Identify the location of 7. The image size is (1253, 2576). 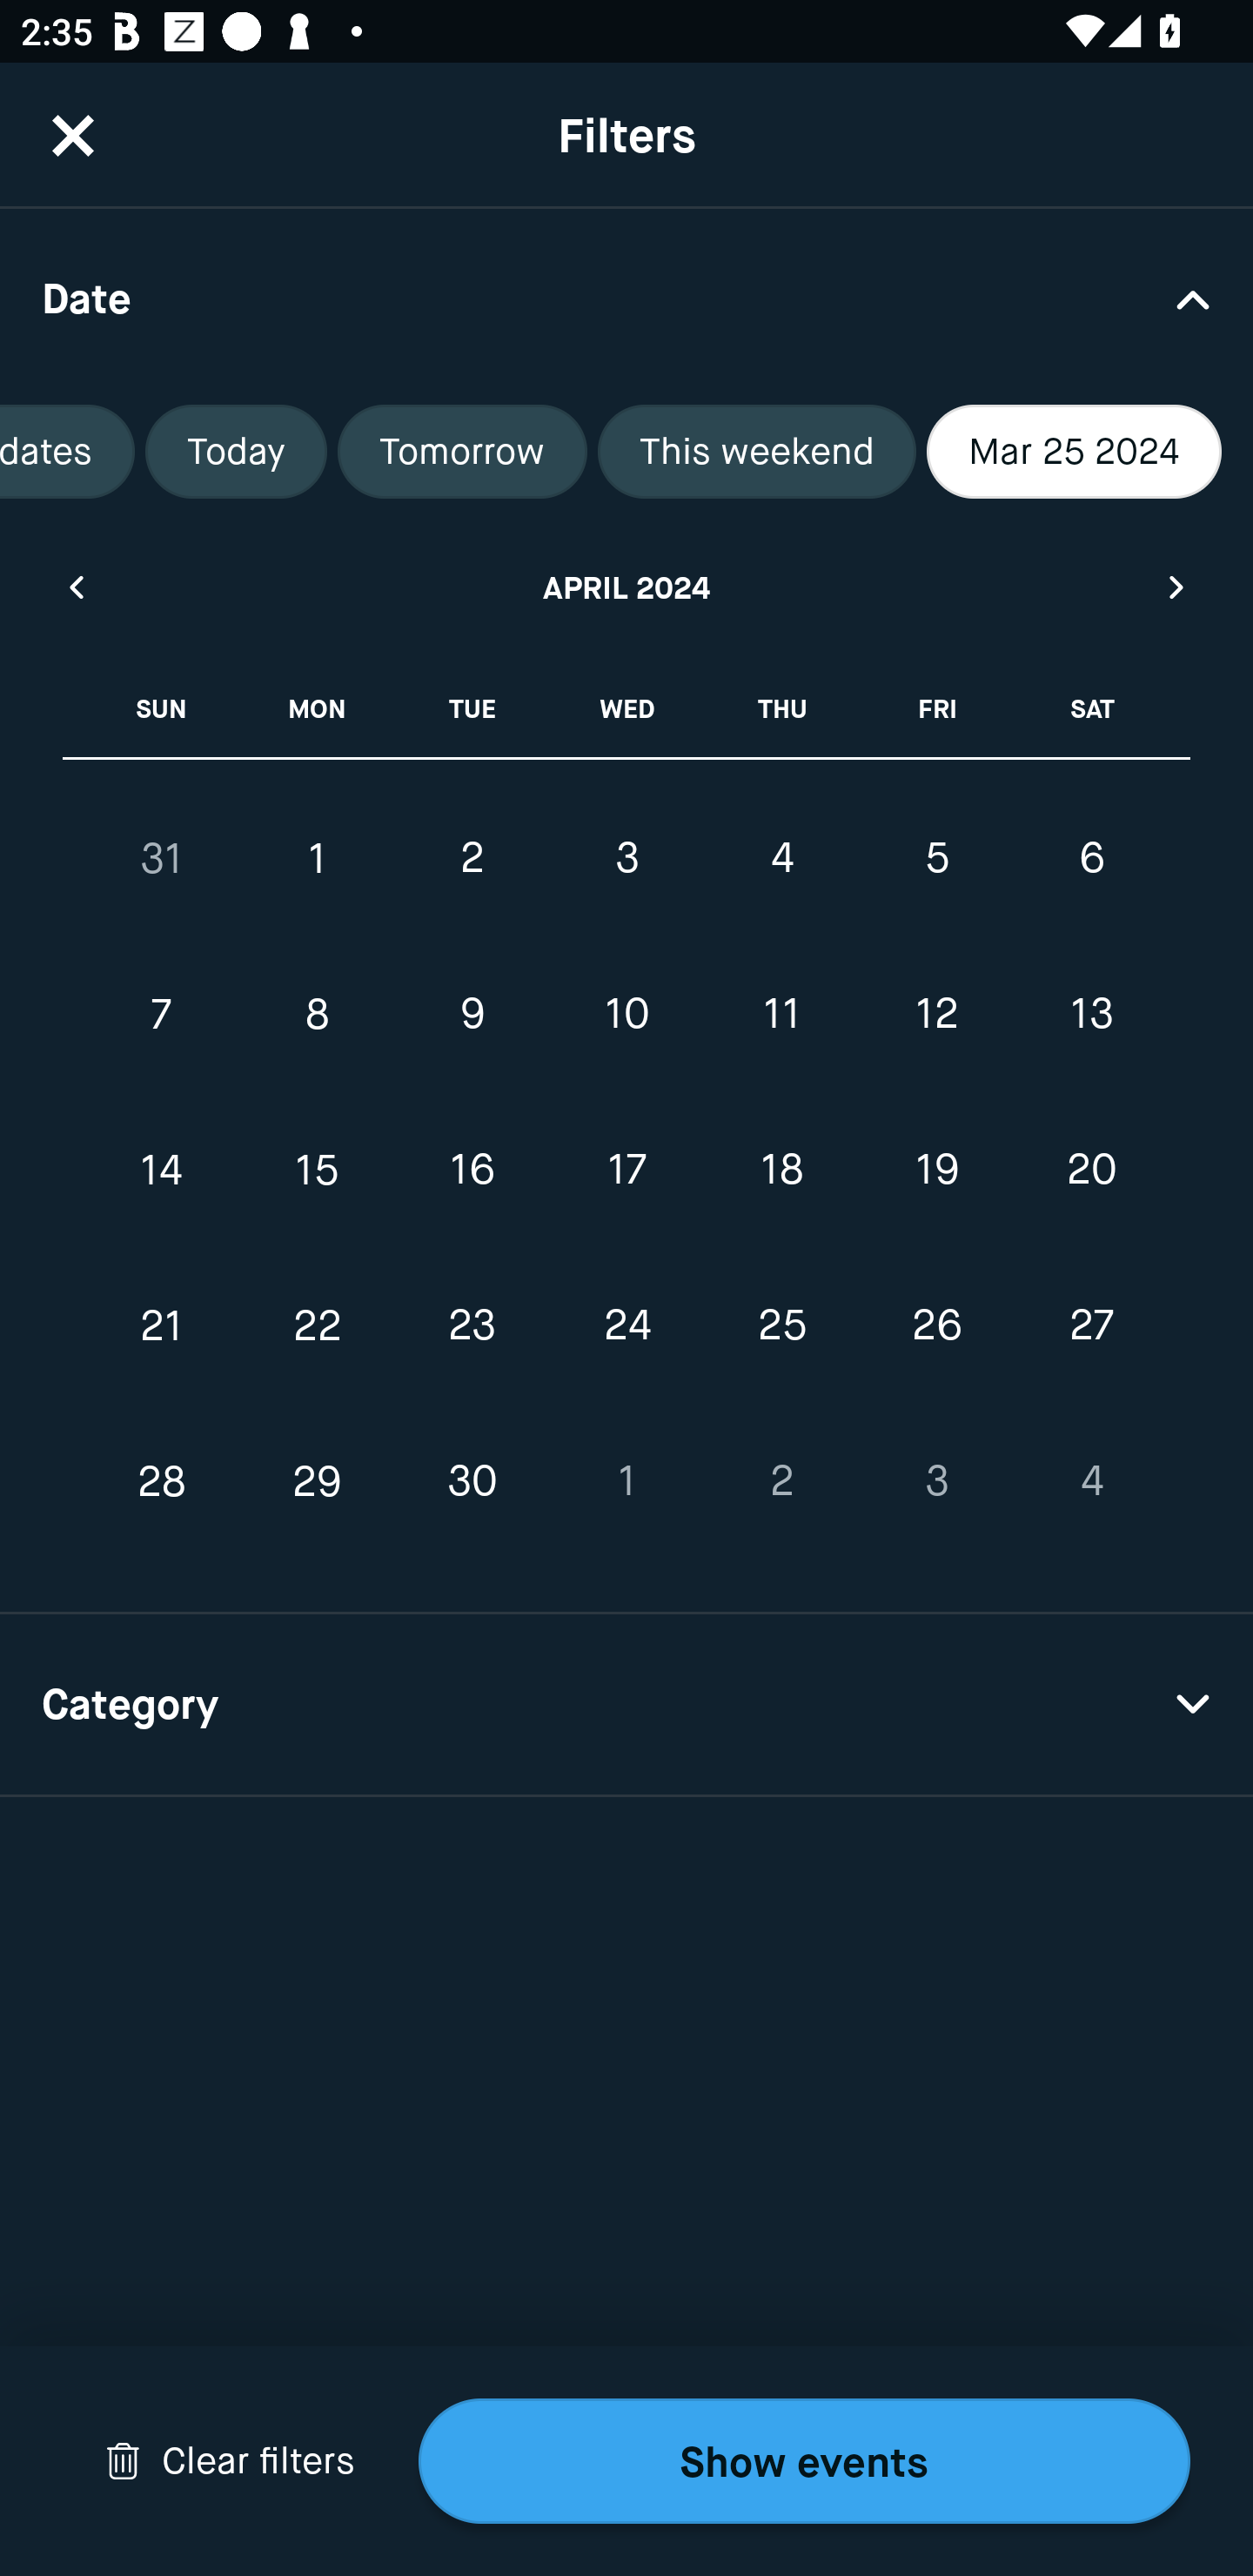
(162, 1015).